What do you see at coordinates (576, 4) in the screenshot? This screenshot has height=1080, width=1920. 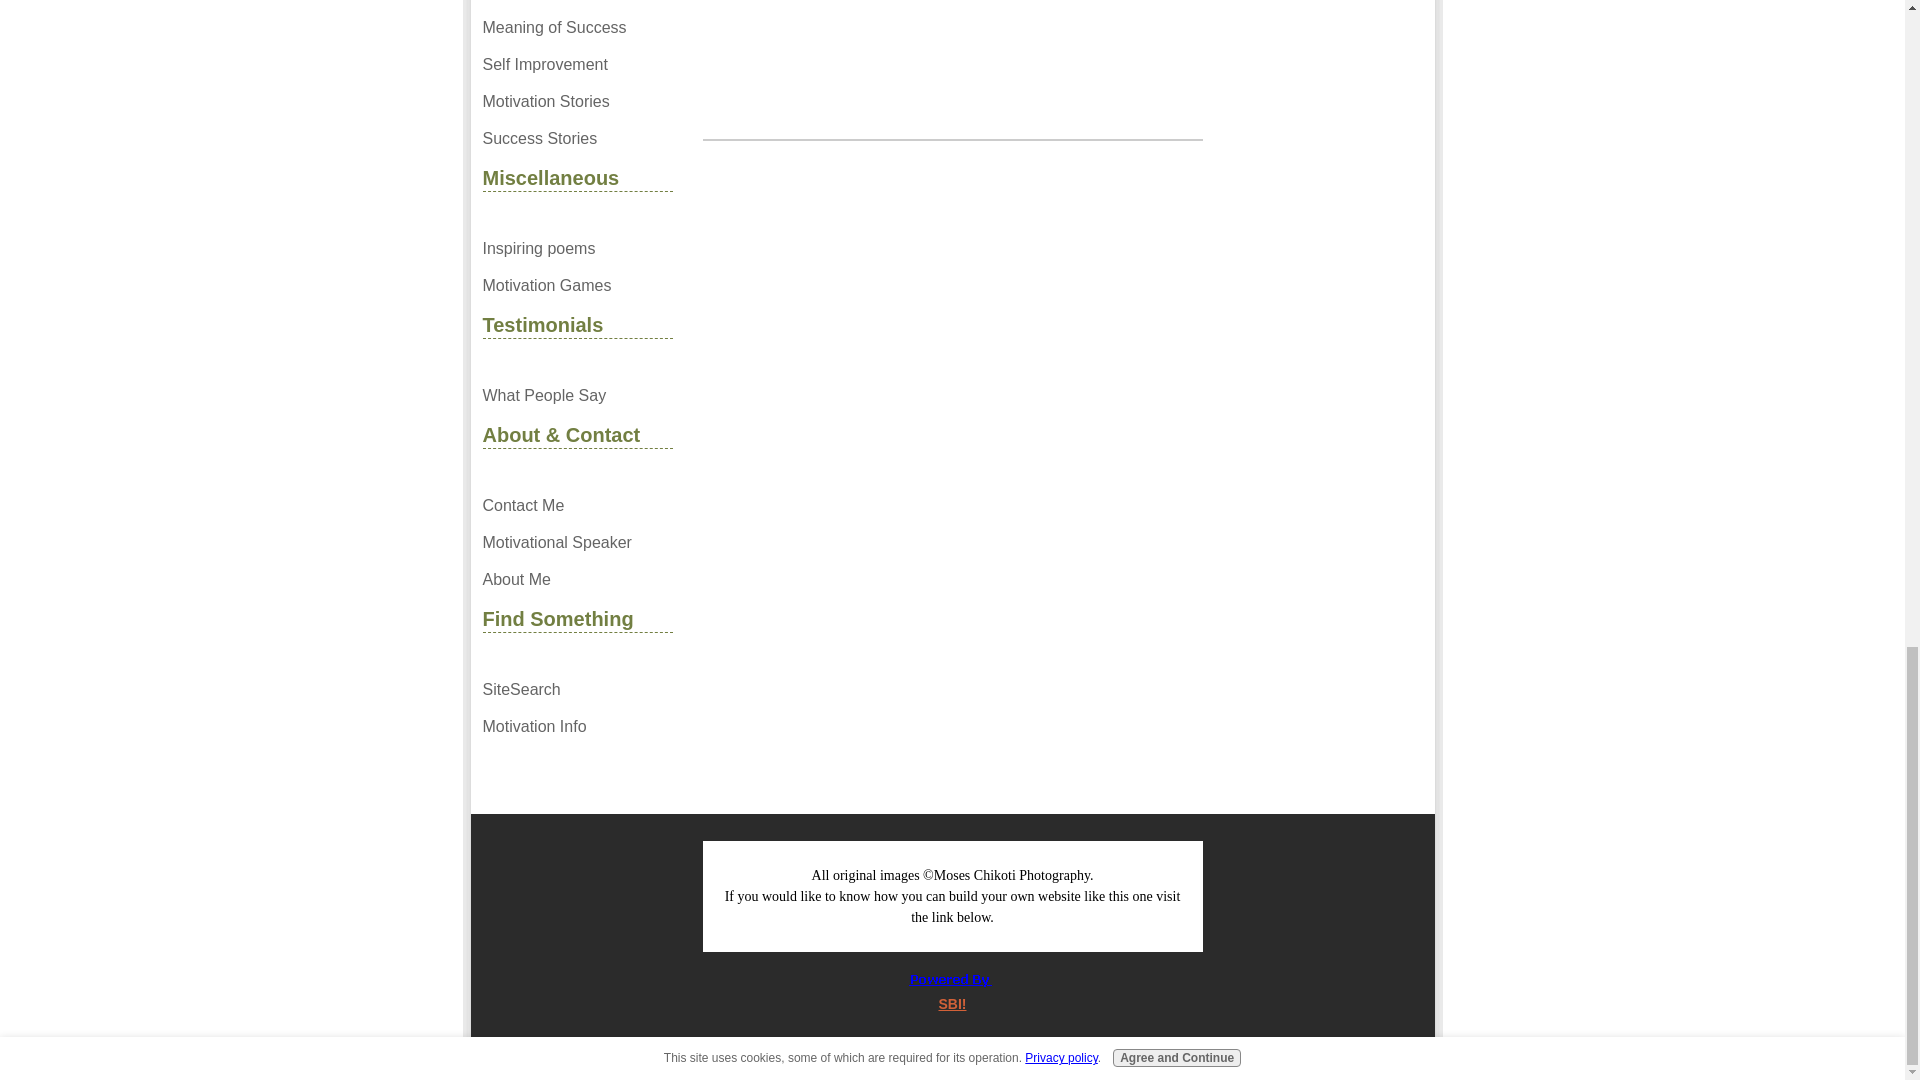 I see `Motivation Articles` at bounding box center [576, 4].